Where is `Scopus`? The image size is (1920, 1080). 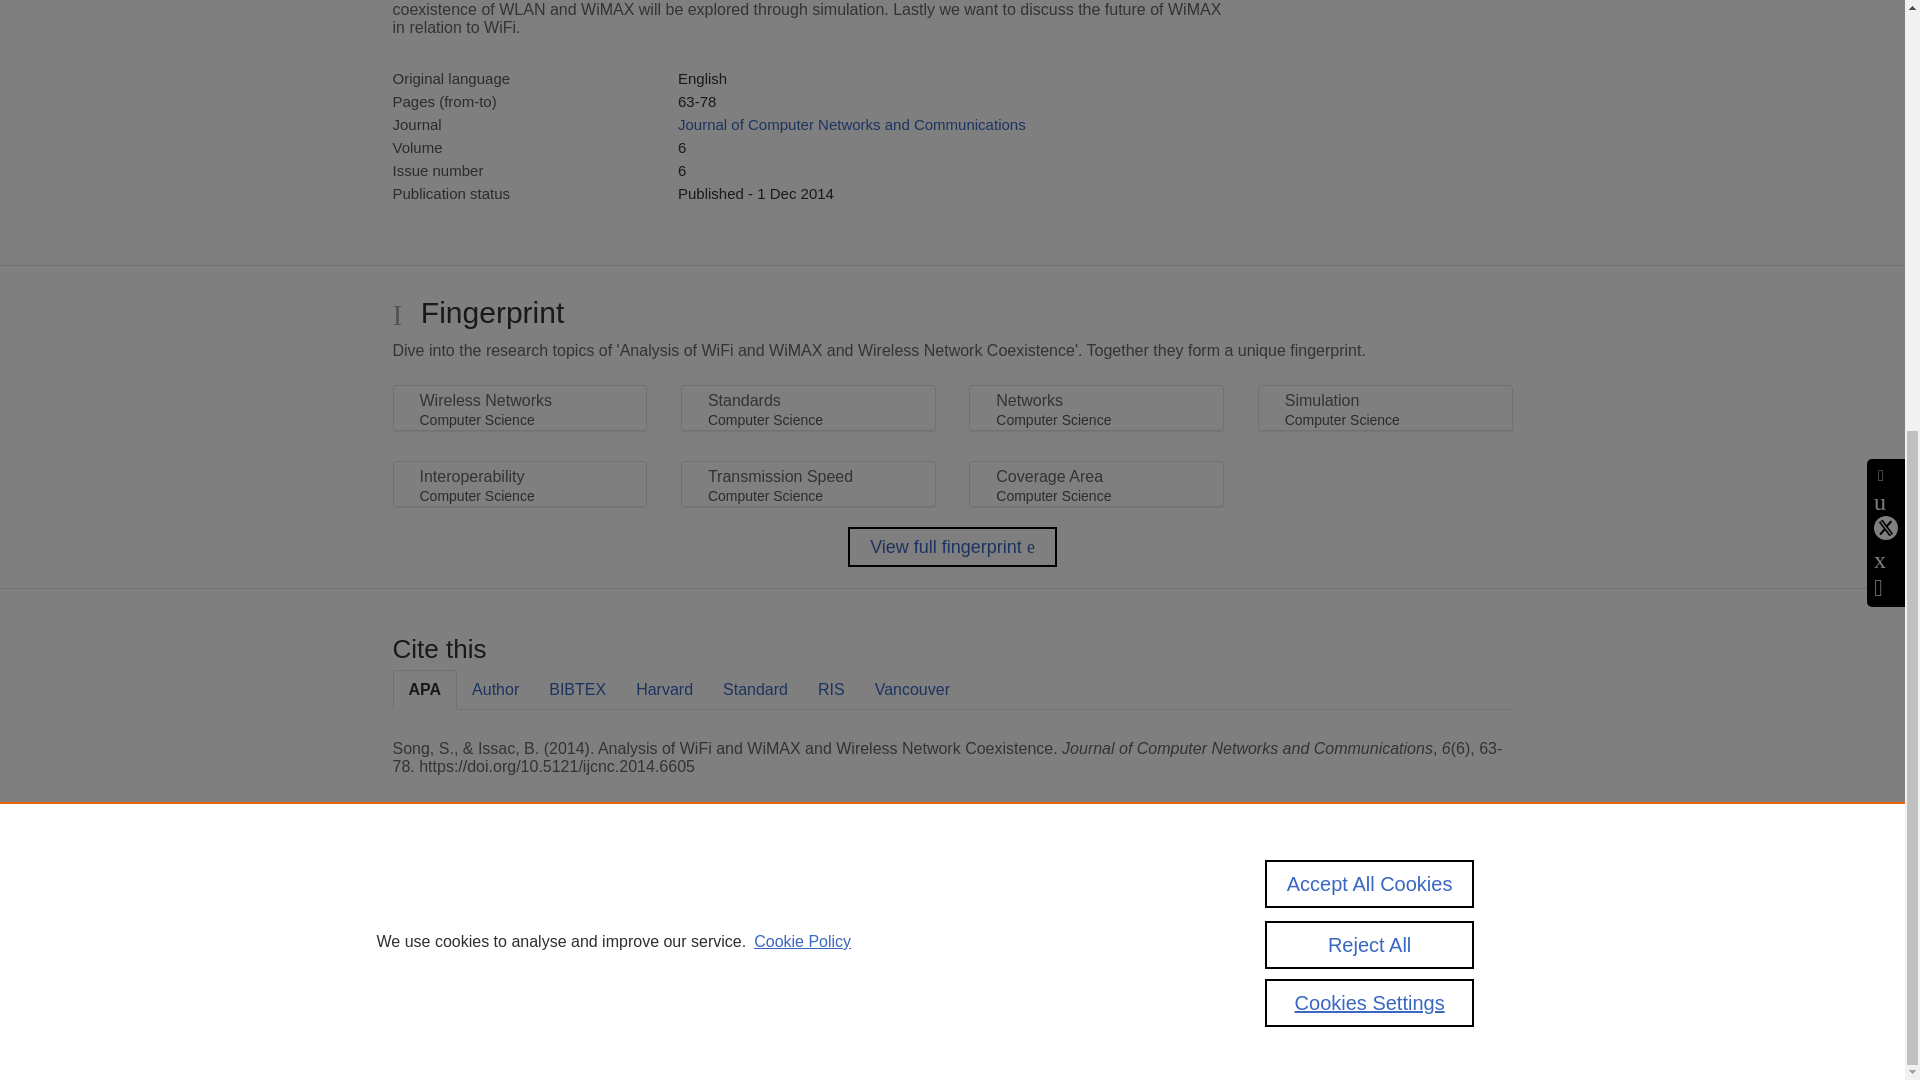 Scopus is located at coordinates (520, 906).